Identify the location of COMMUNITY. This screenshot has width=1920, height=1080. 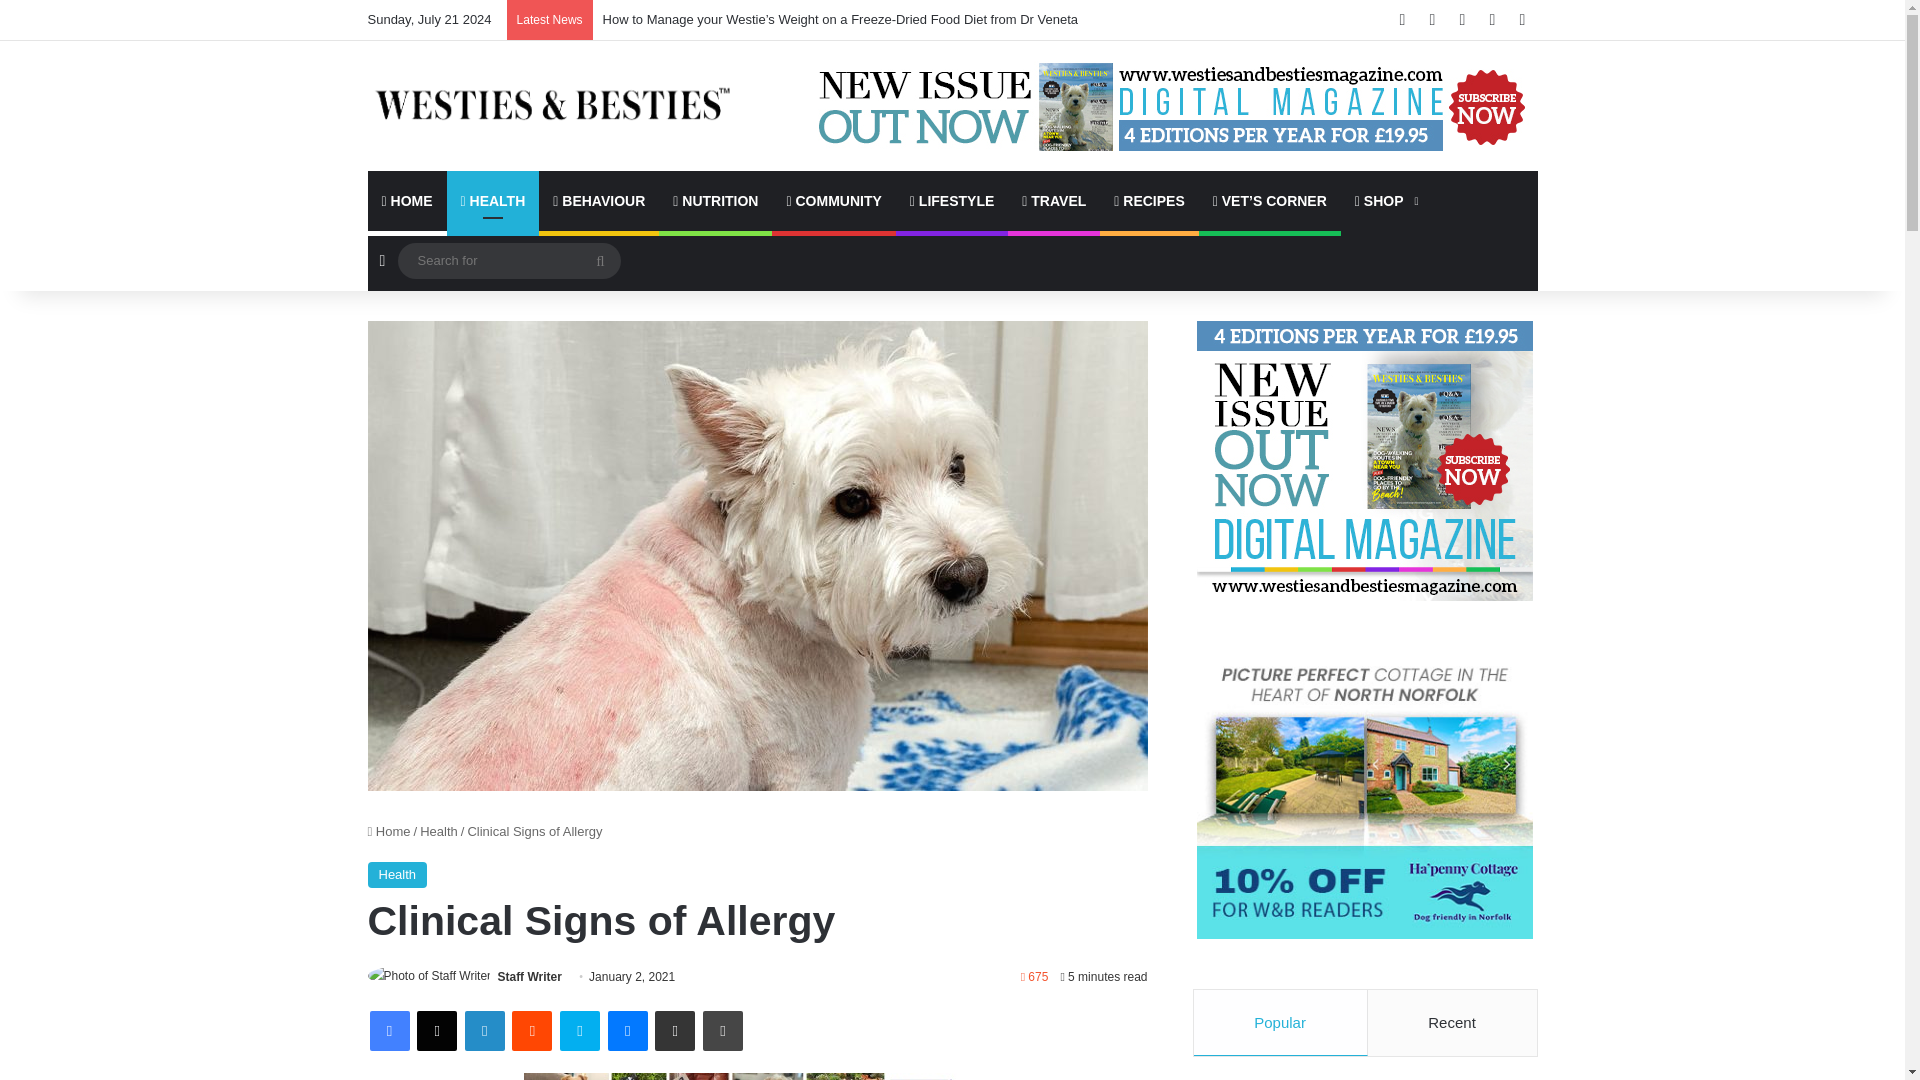
(832, 200).